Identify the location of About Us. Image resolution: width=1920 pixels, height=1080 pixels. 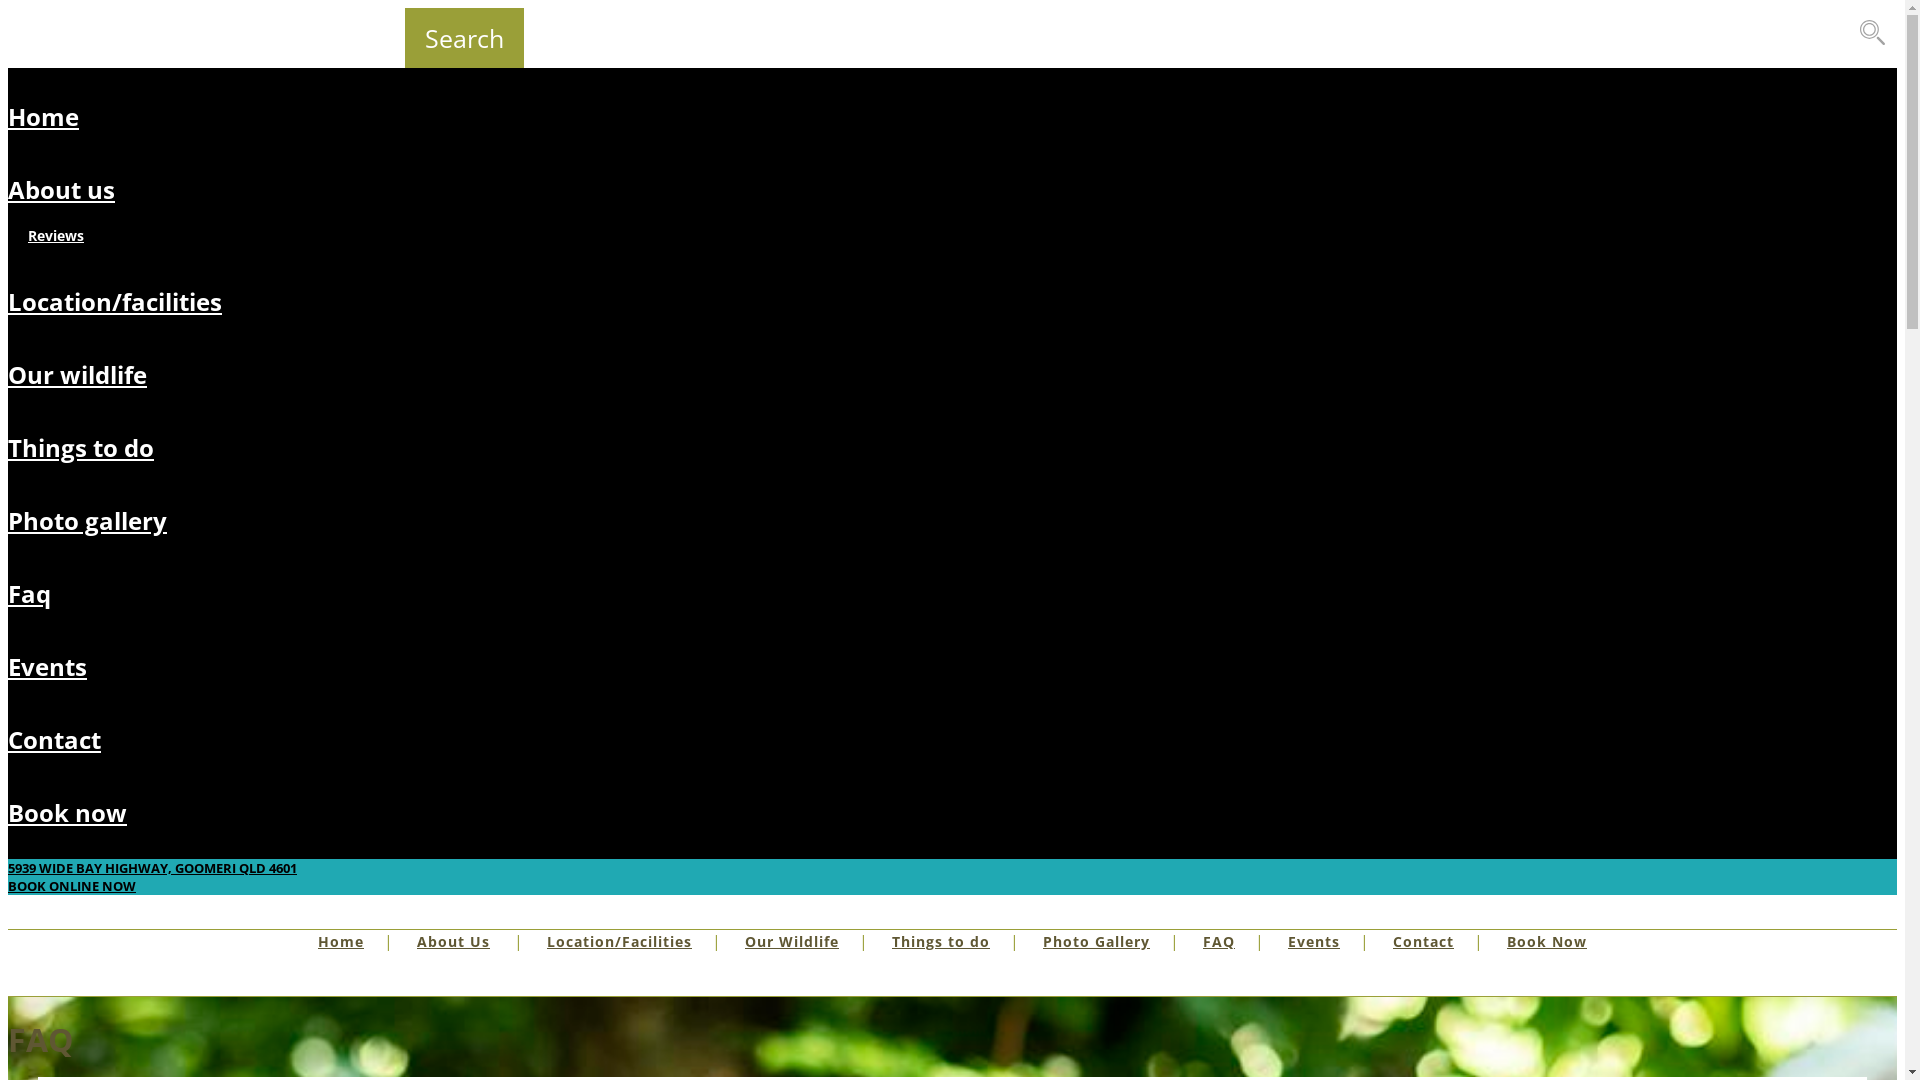
(453, 942).